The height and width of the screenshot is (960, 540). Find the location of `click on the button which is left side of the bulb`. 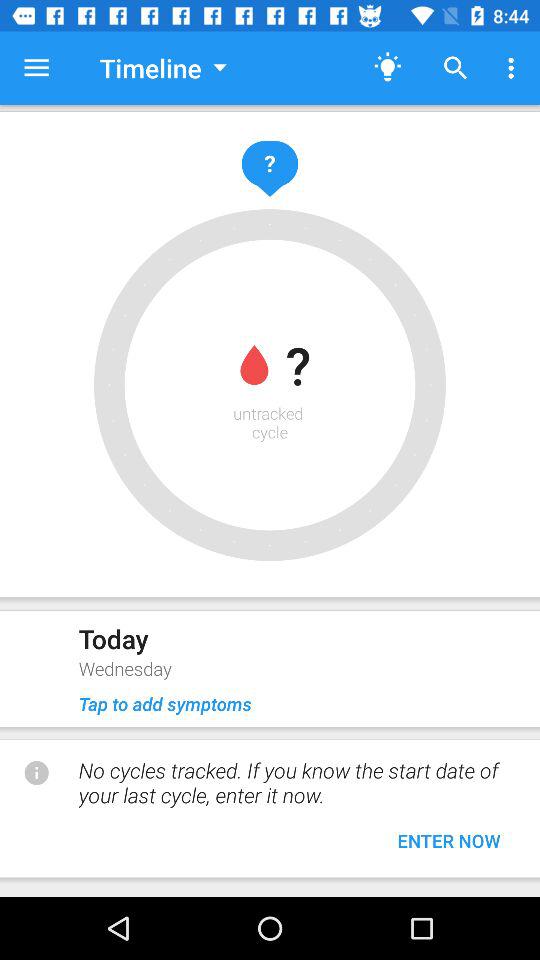

click on the button which is left side of the bulb is located at coordinates (164, 68).